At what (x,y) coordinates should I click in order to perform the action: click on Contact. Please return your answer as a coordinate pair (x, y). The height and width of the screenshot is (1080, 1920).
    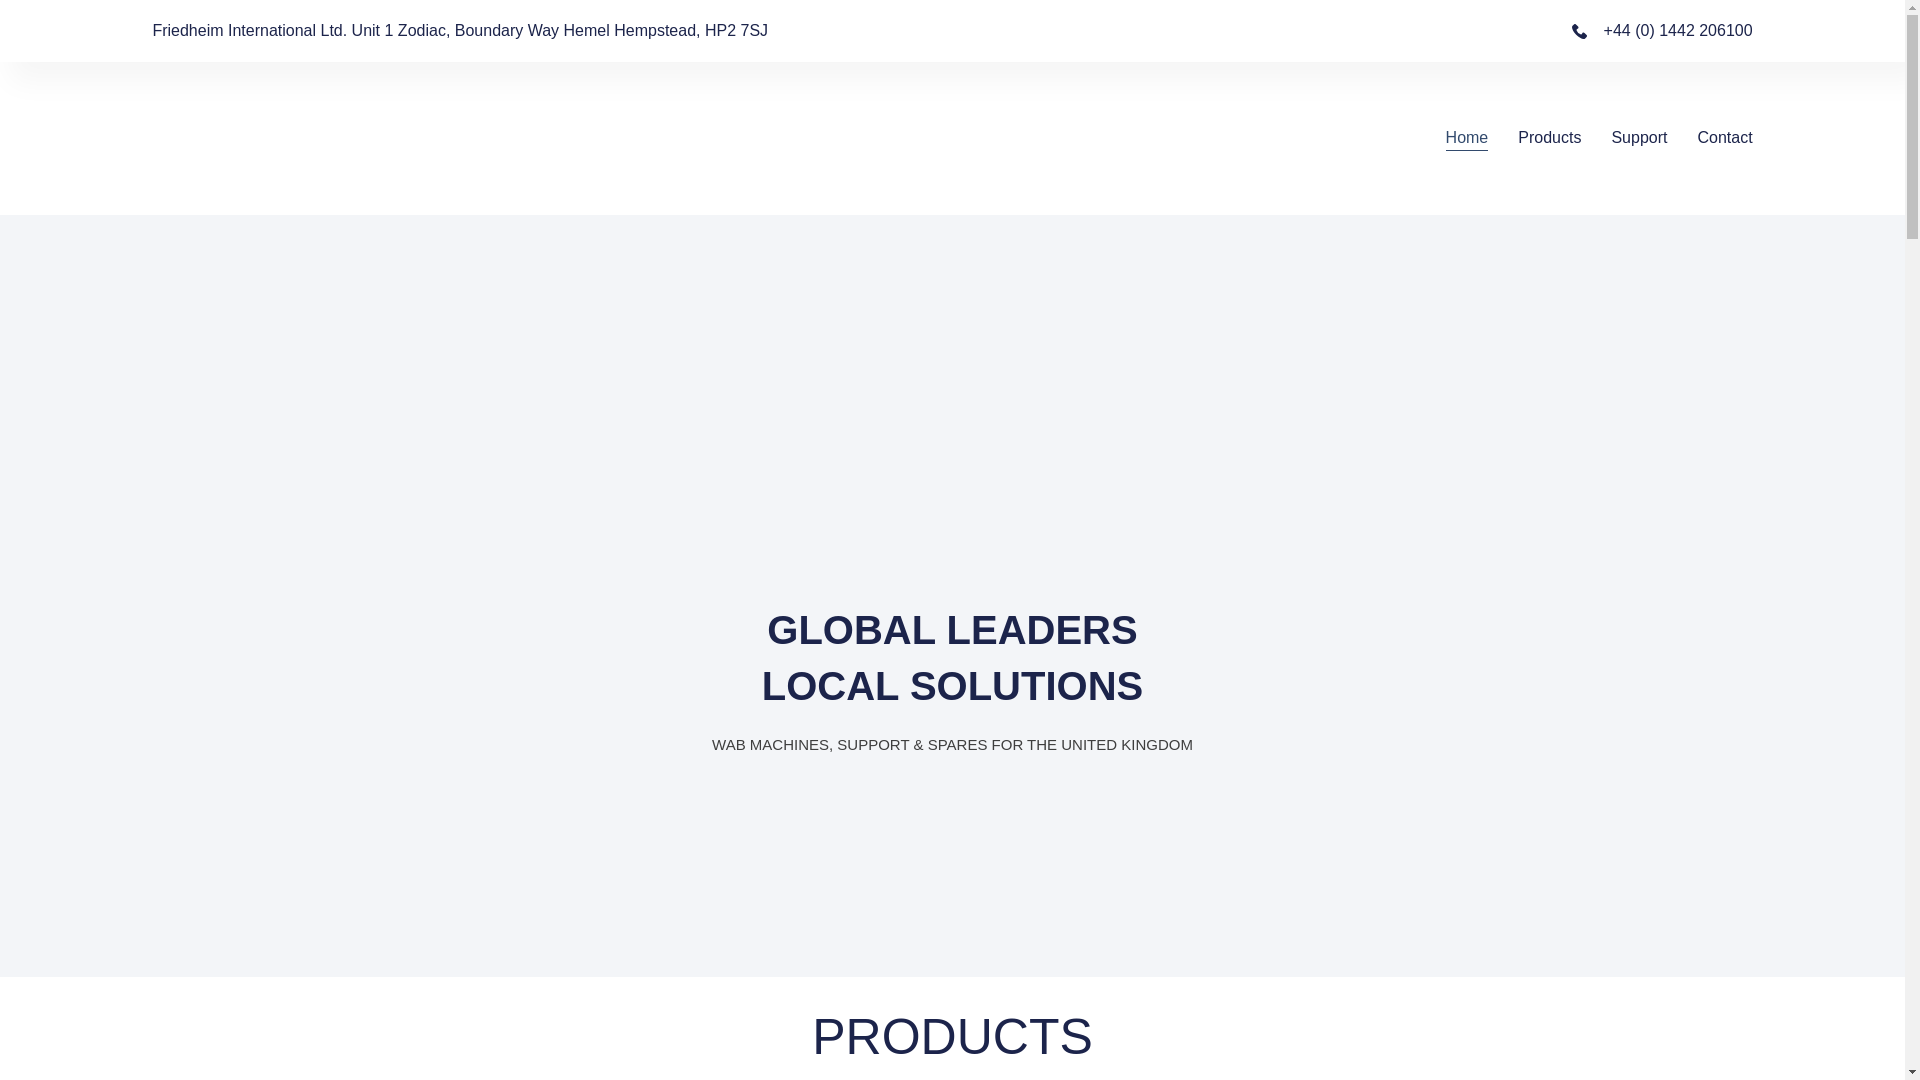
    Looking at the image, I should click on (1724, 138).